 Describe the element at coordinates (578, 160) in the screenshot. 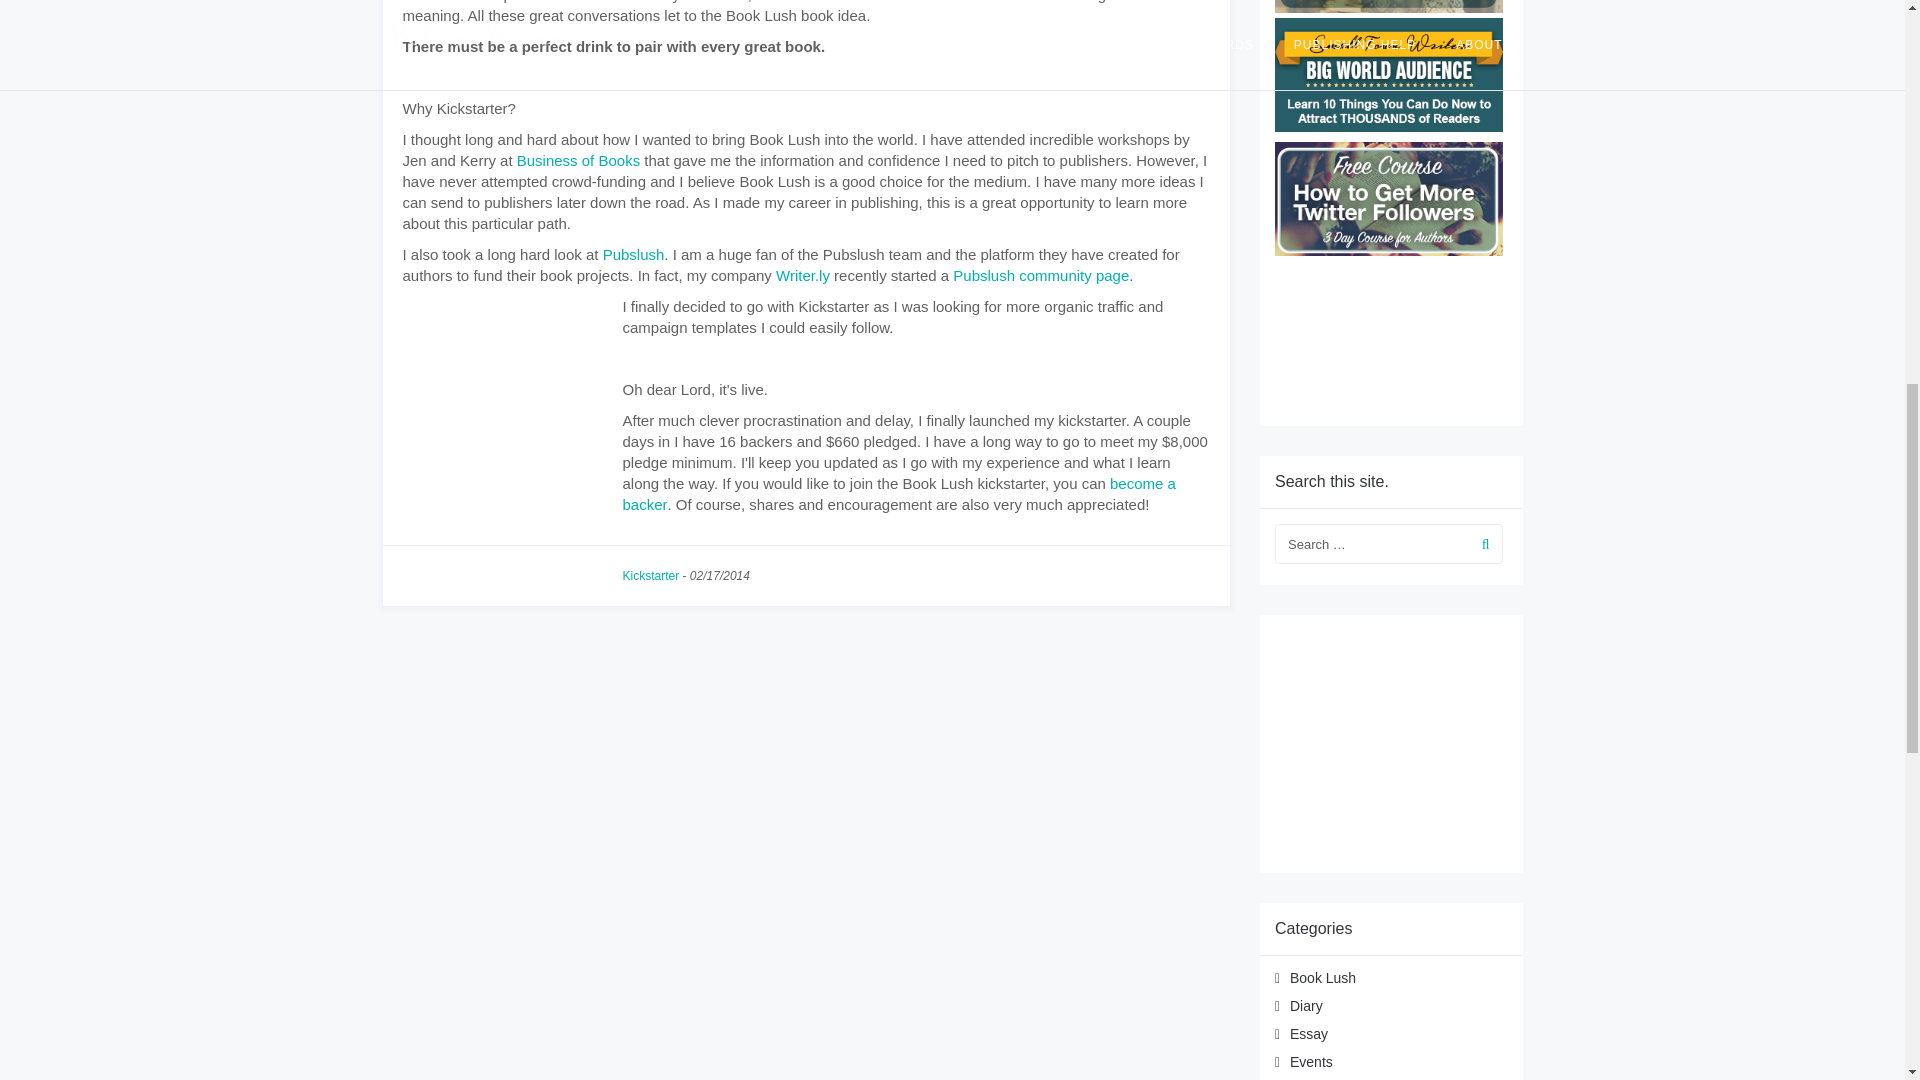

I see `Business of Books` at that location.